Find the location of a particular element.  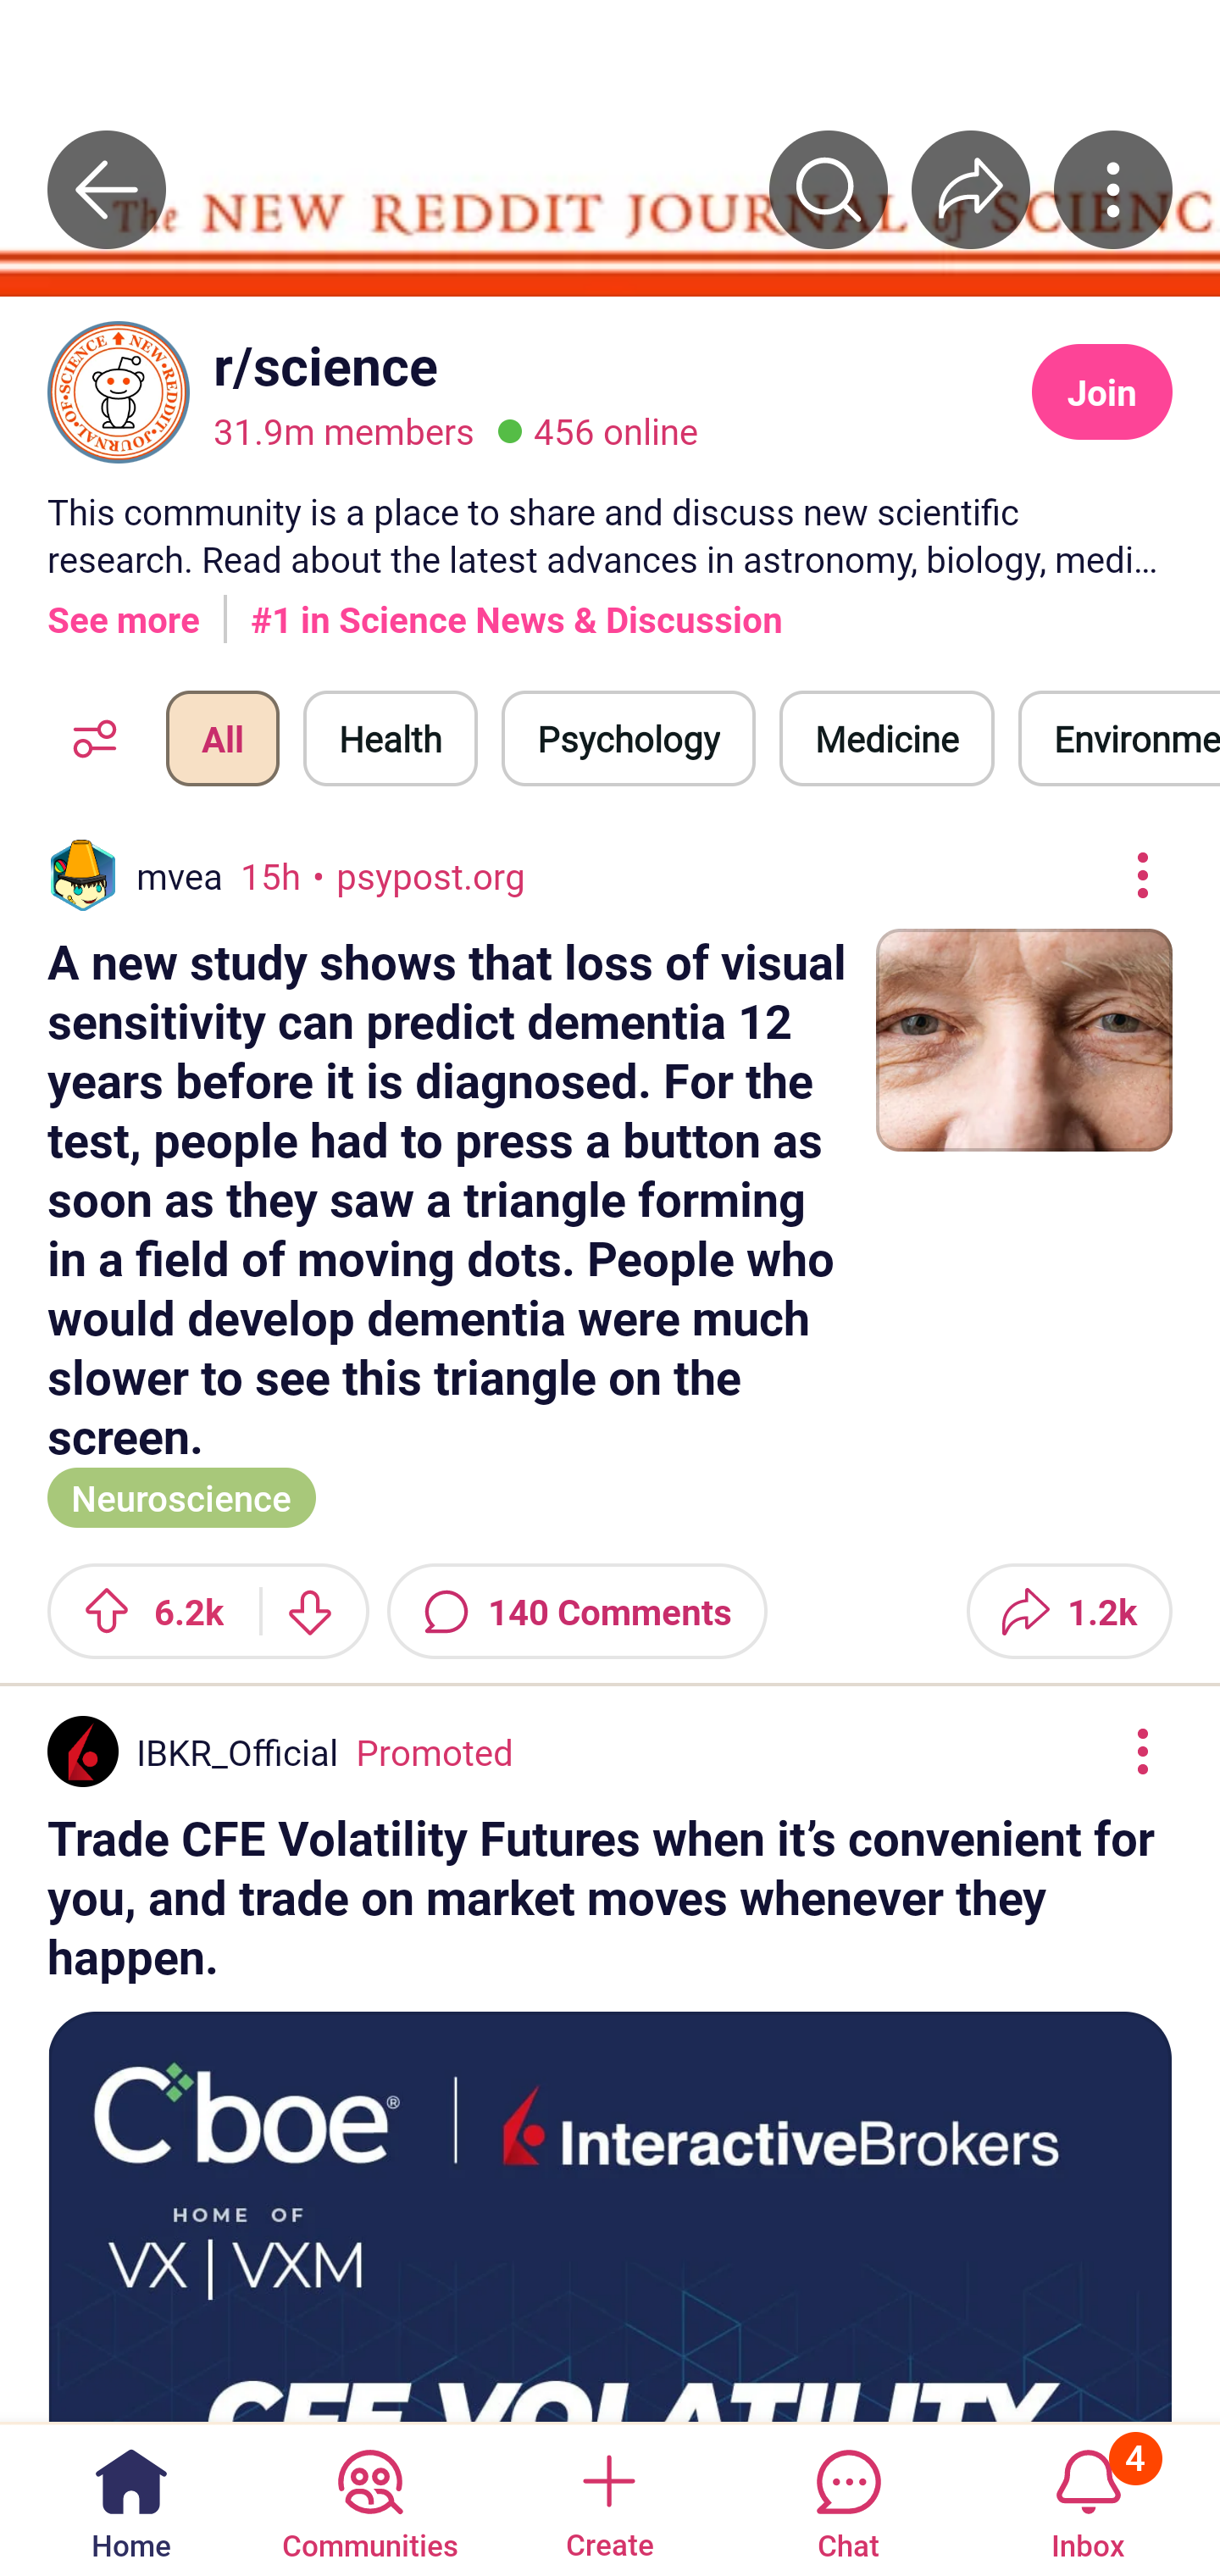

Health is located at coordinates (391, 737).